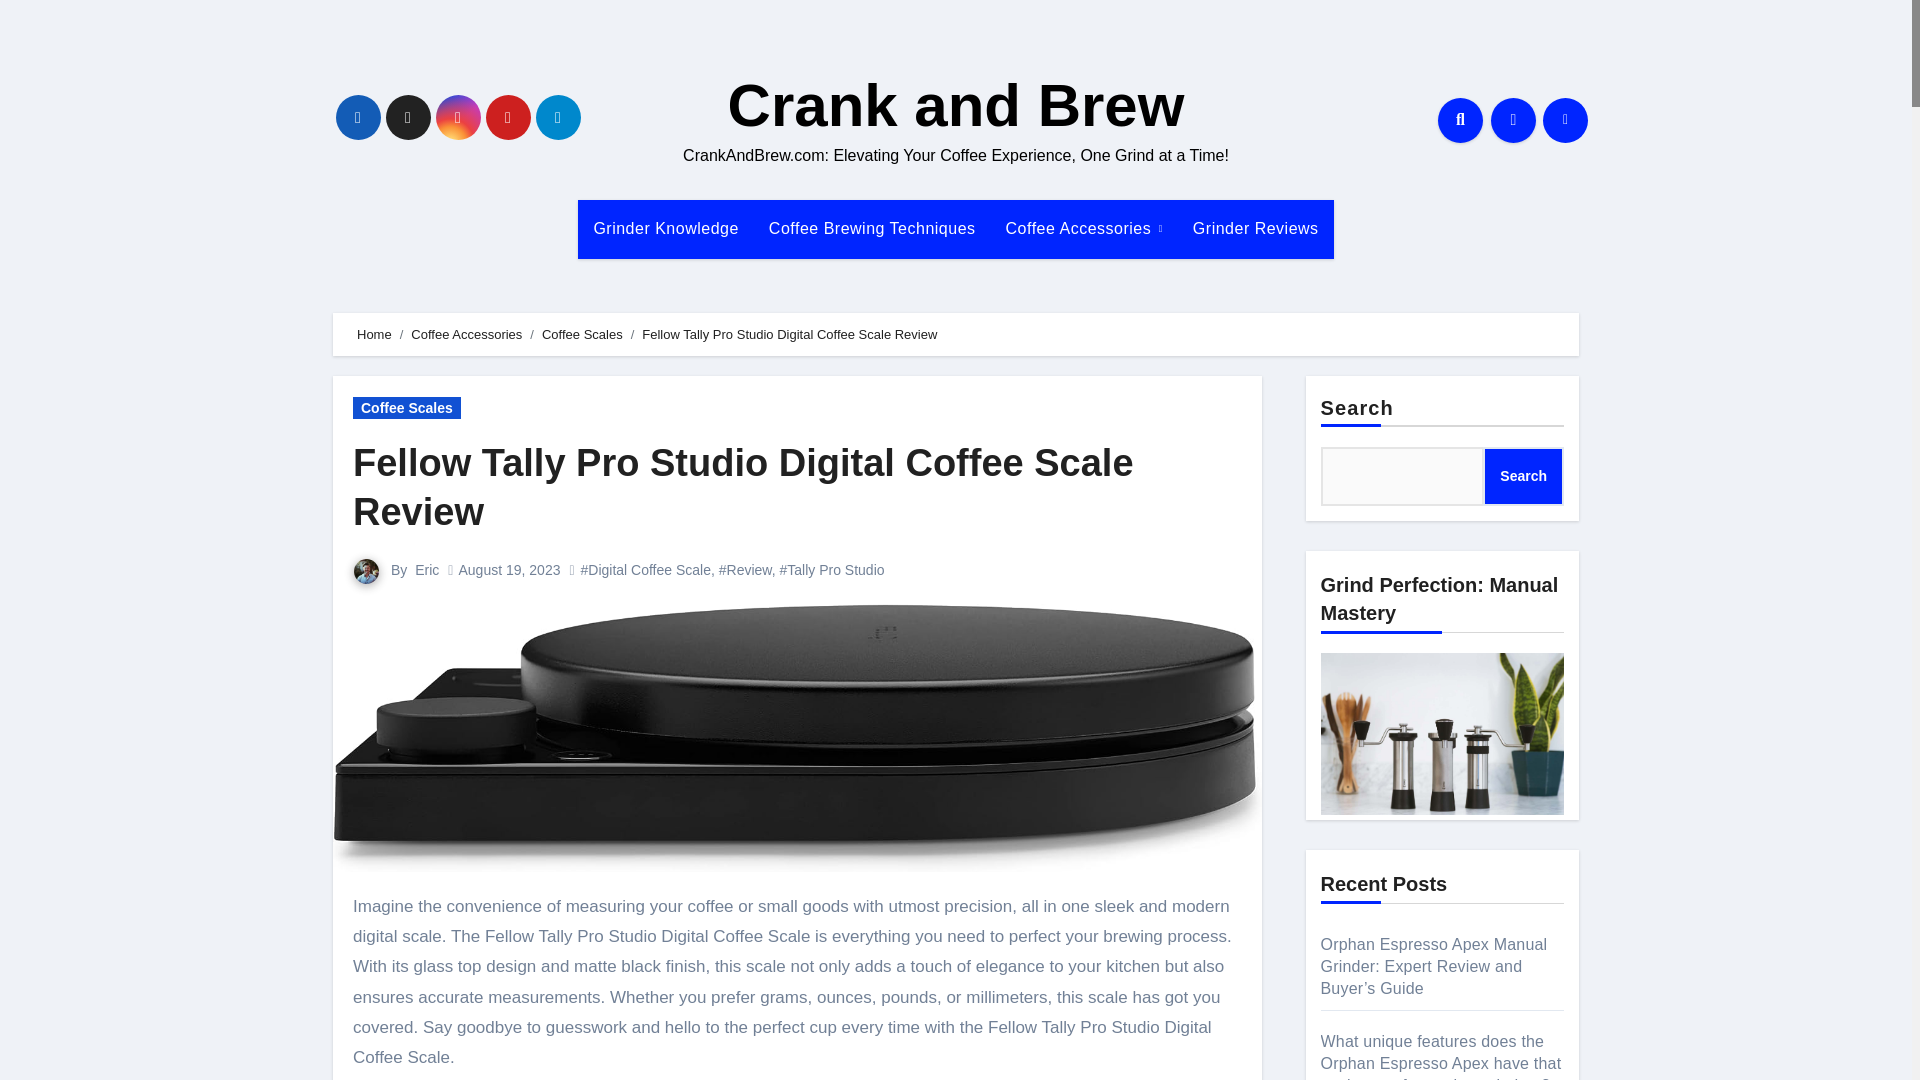  What do you see at coordinates (872, 228) in the screenshot?
I see `Coffee Brewing Techniques` at bounding box center [872, 228].